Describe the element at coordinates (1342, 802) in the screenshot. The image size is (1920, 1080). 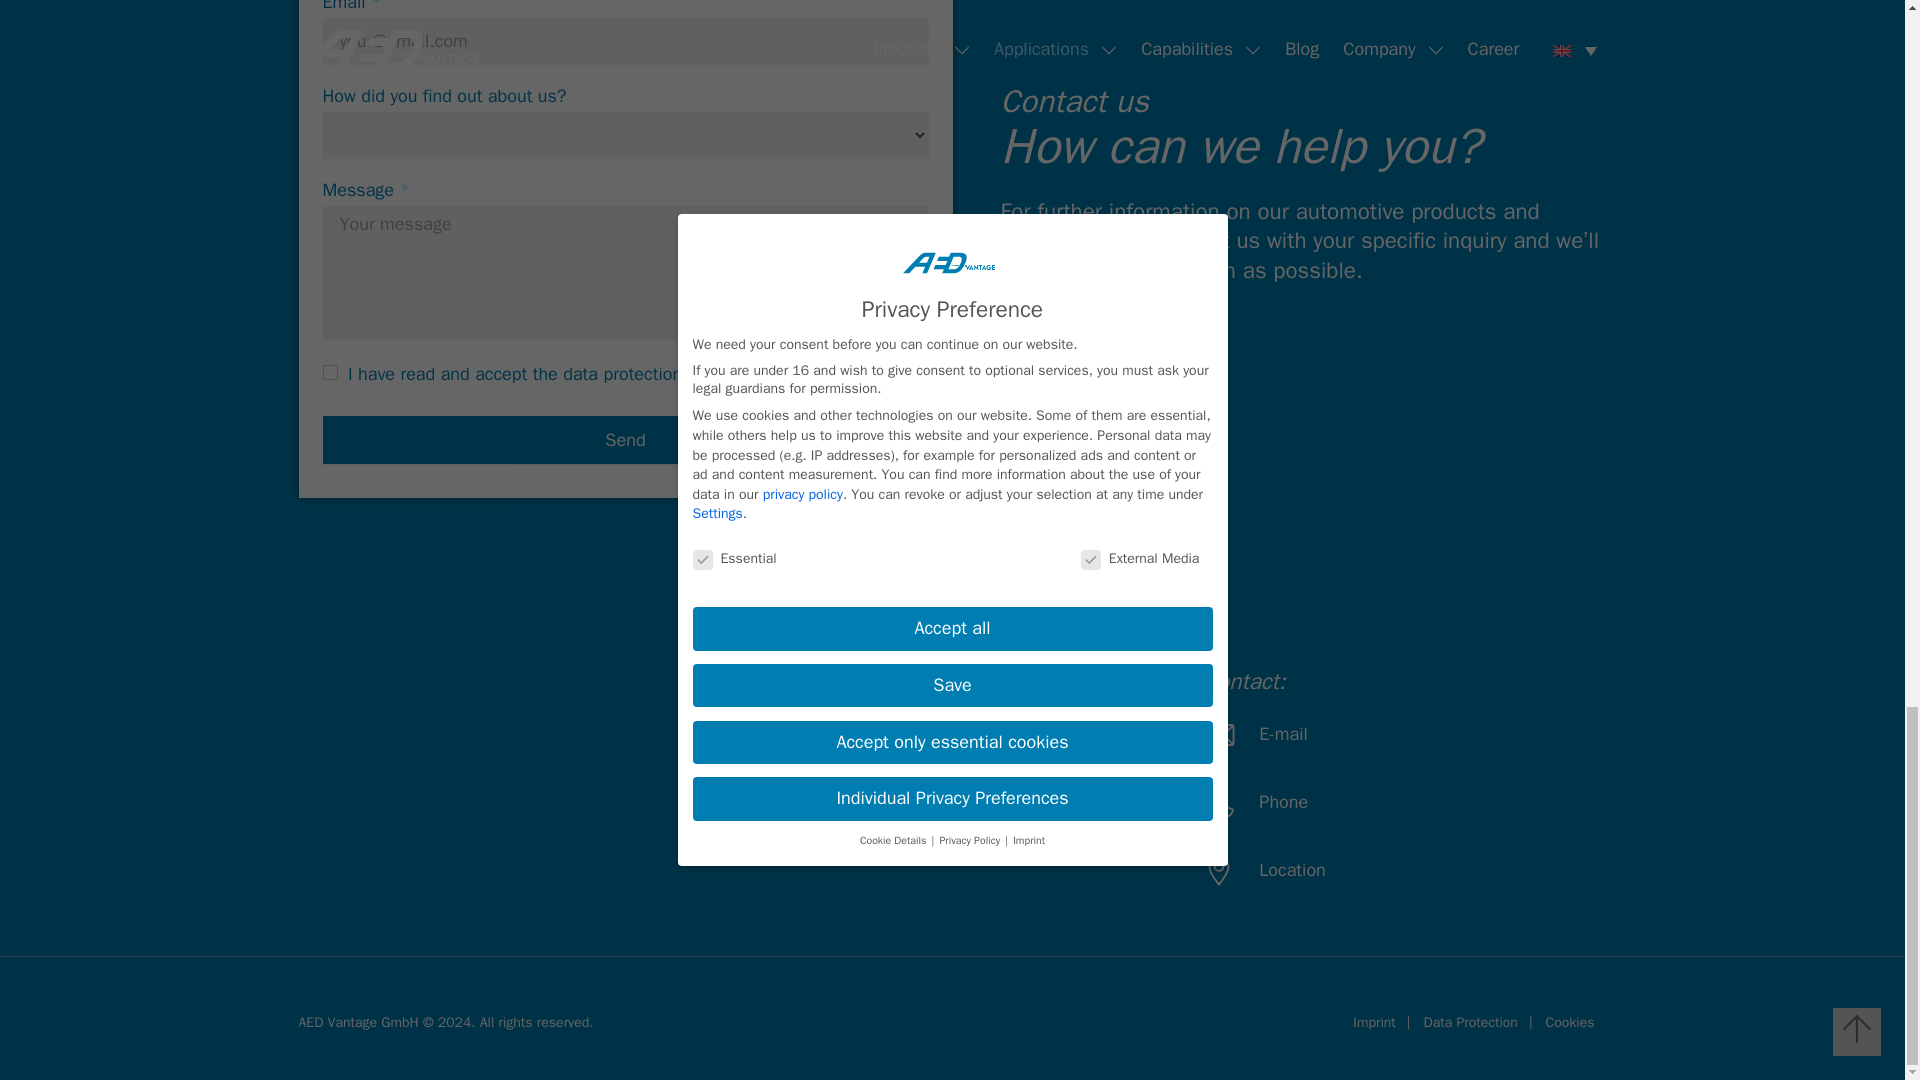
I see `Phone` at that location.